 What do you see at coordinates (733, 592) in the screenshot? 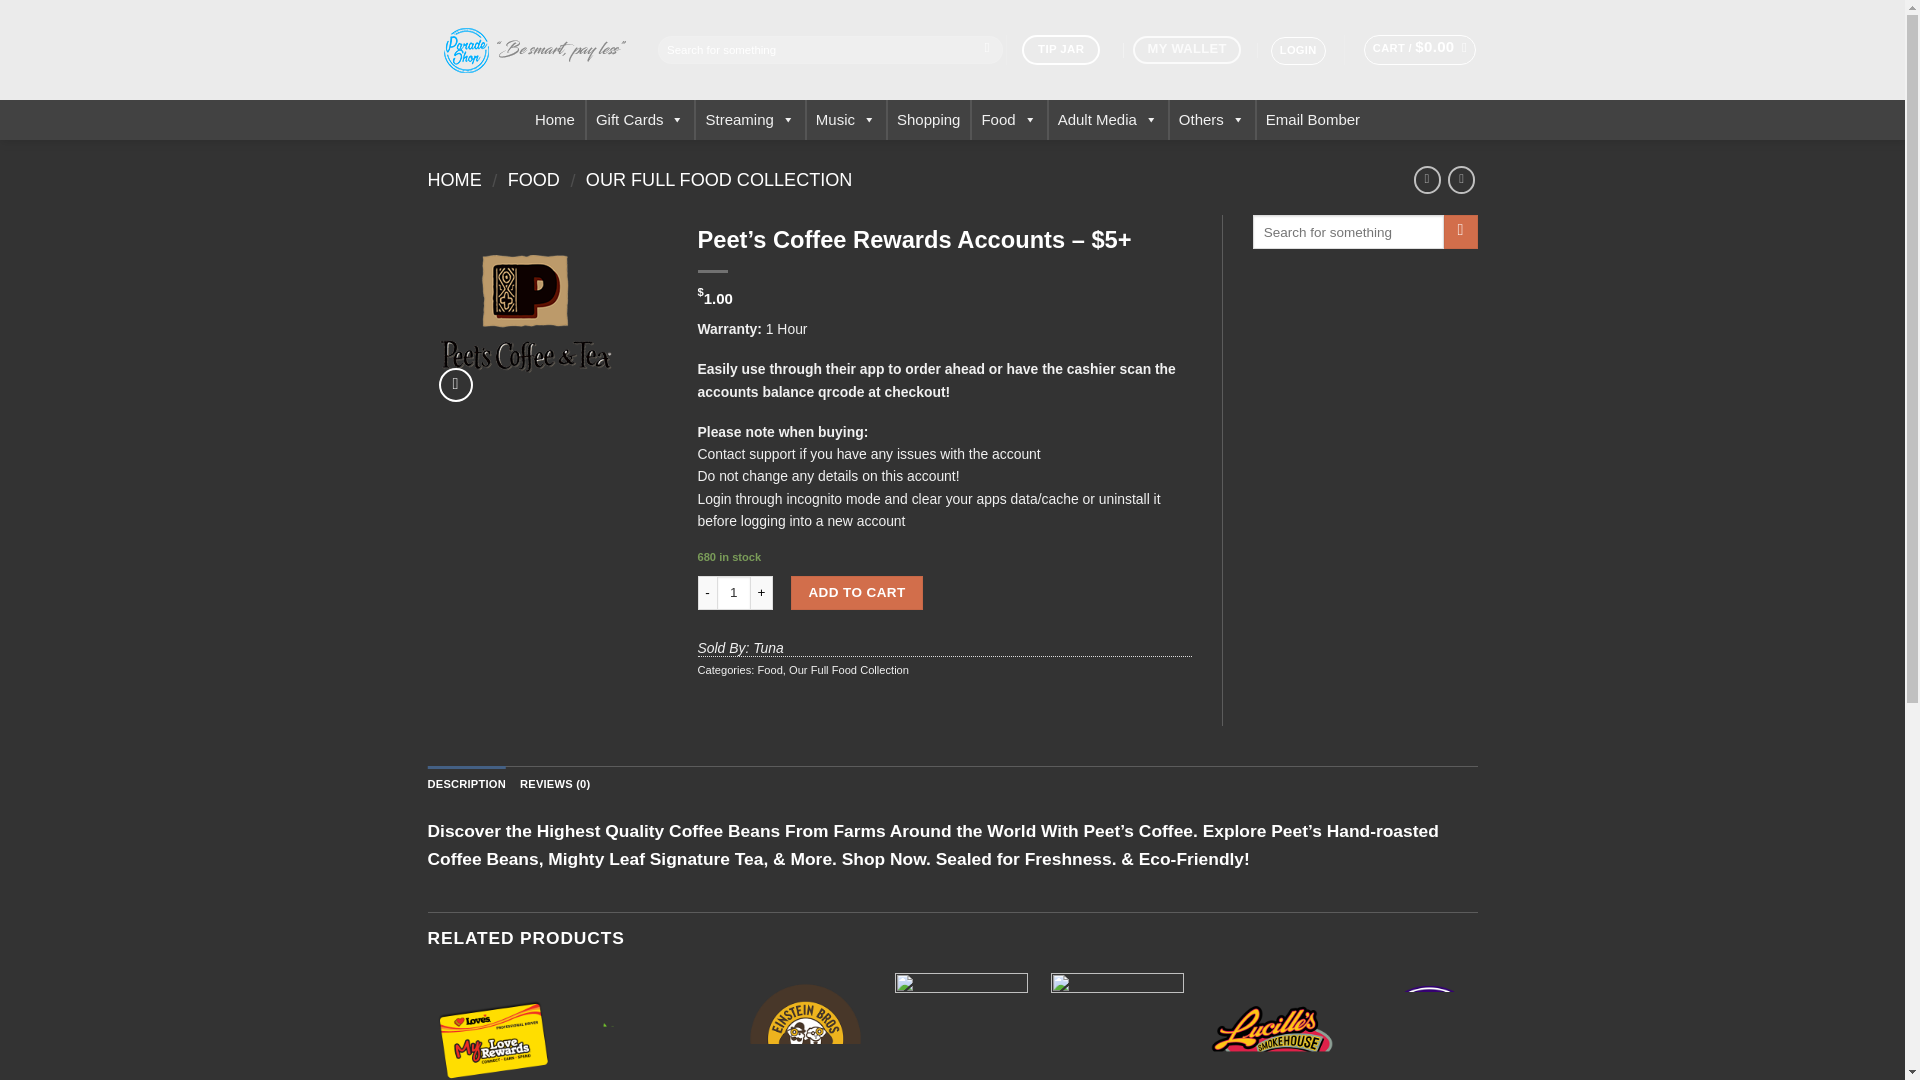
I see `1` at bounding box center [733, 592].